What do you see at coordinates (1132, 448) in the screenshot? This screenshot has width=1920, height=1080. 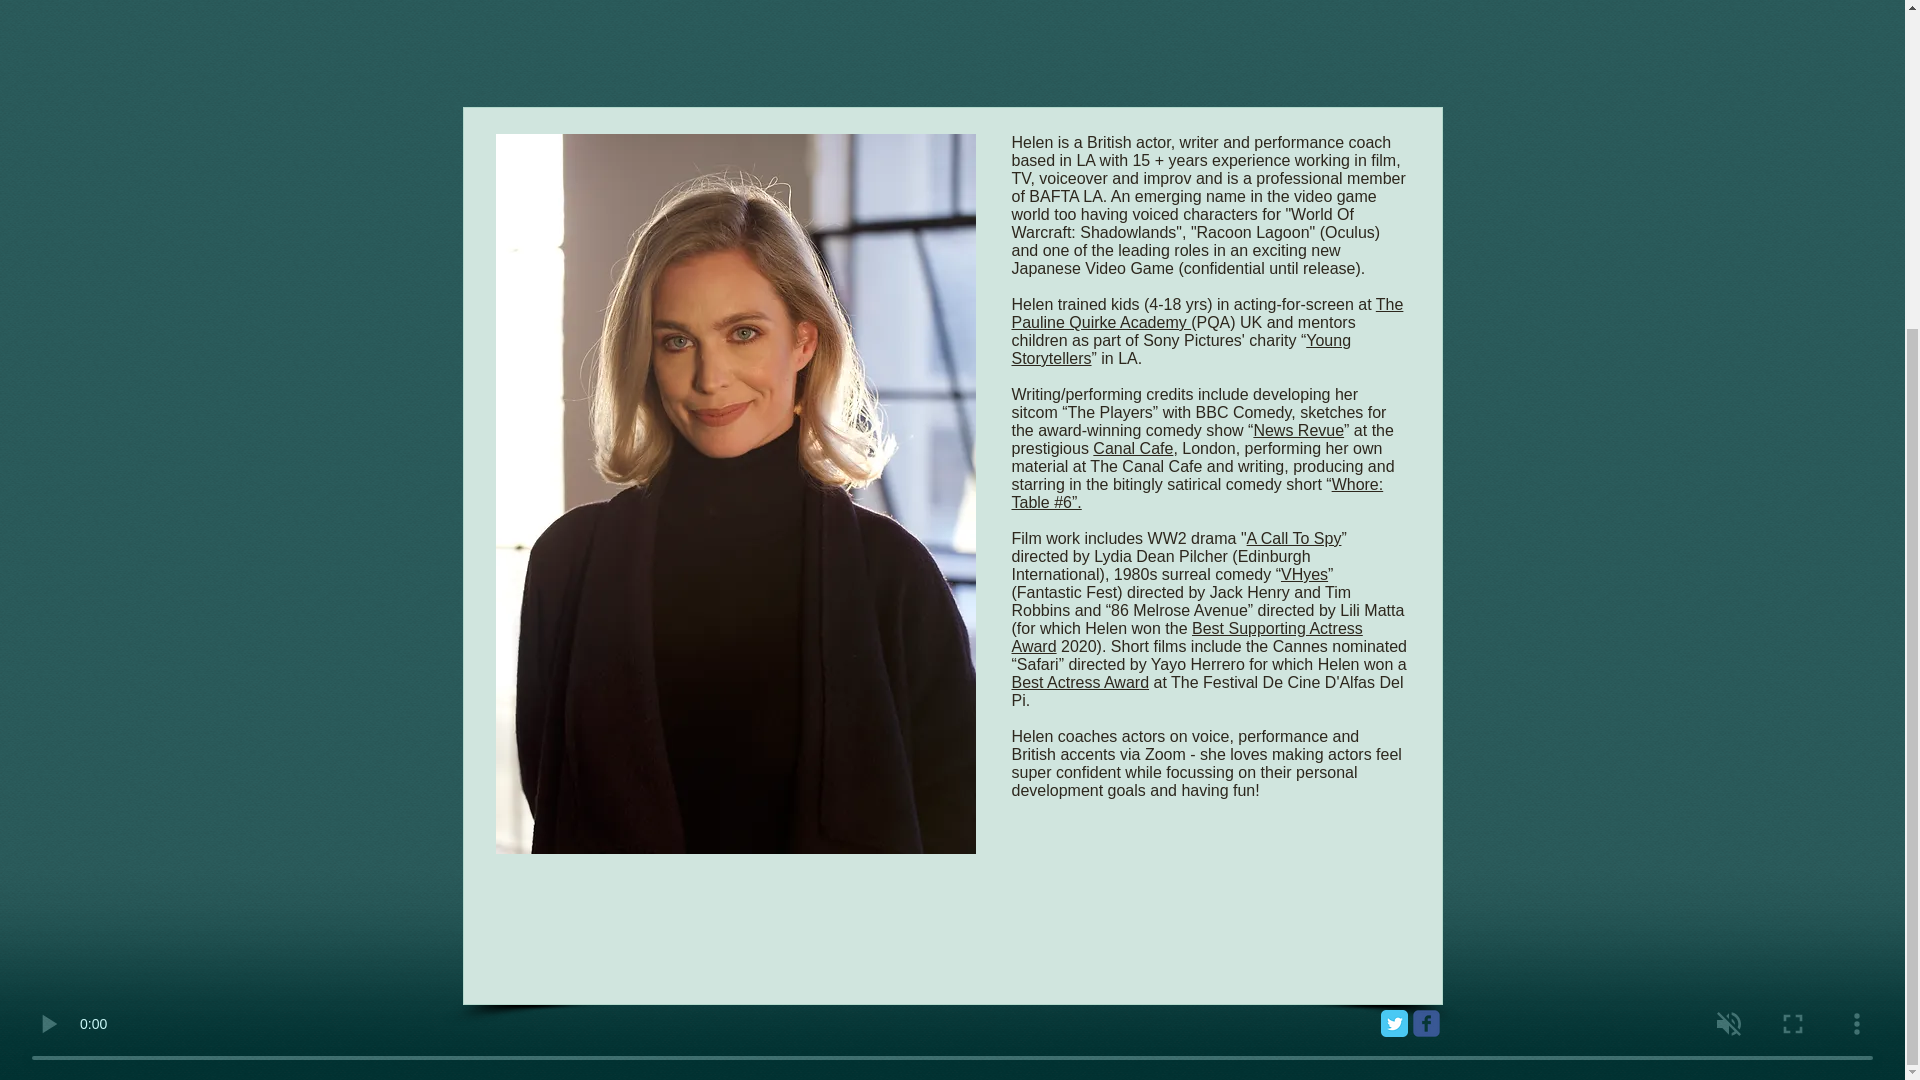 I see `Canal Cafe` at bounding box center [1132, 448].